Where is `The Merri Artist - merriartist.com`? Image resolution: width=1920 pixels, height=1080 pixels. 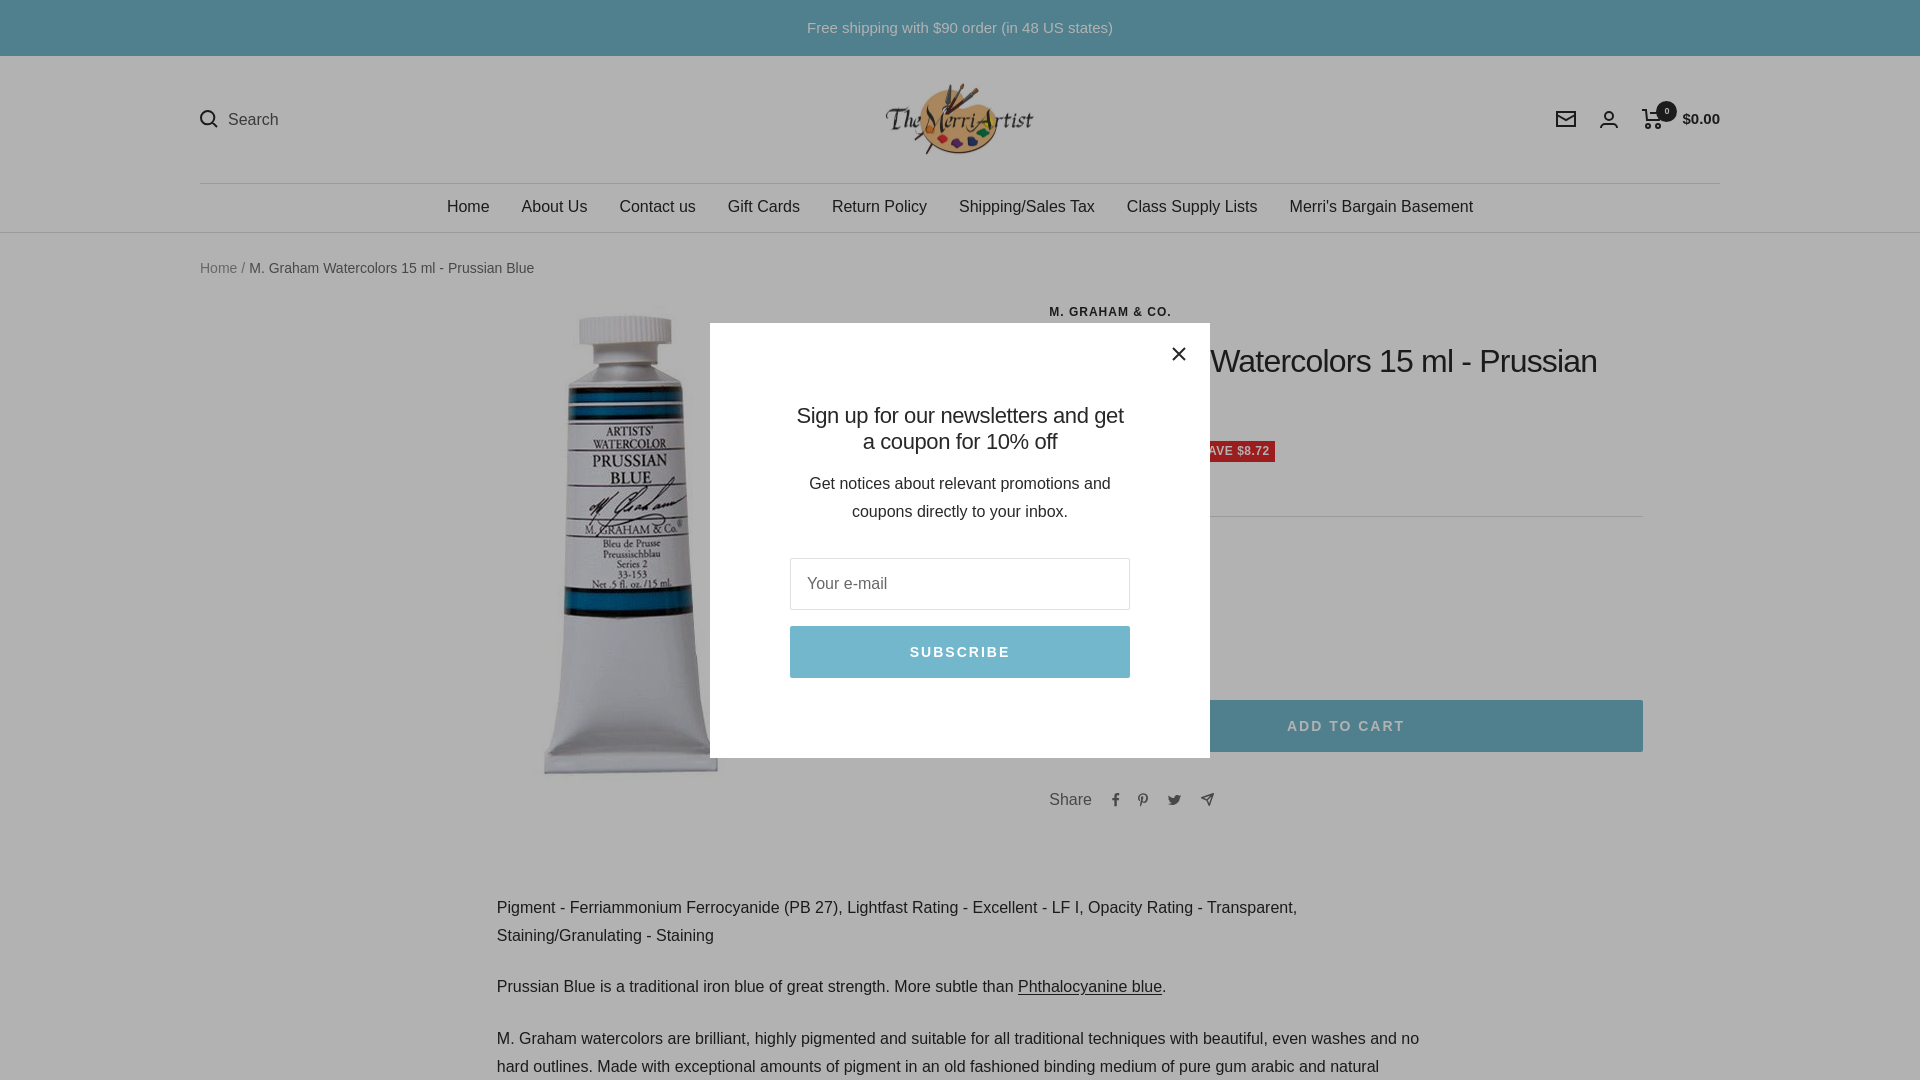
The Merri Artist - merriartist.com is located at coordinates (960, 120).